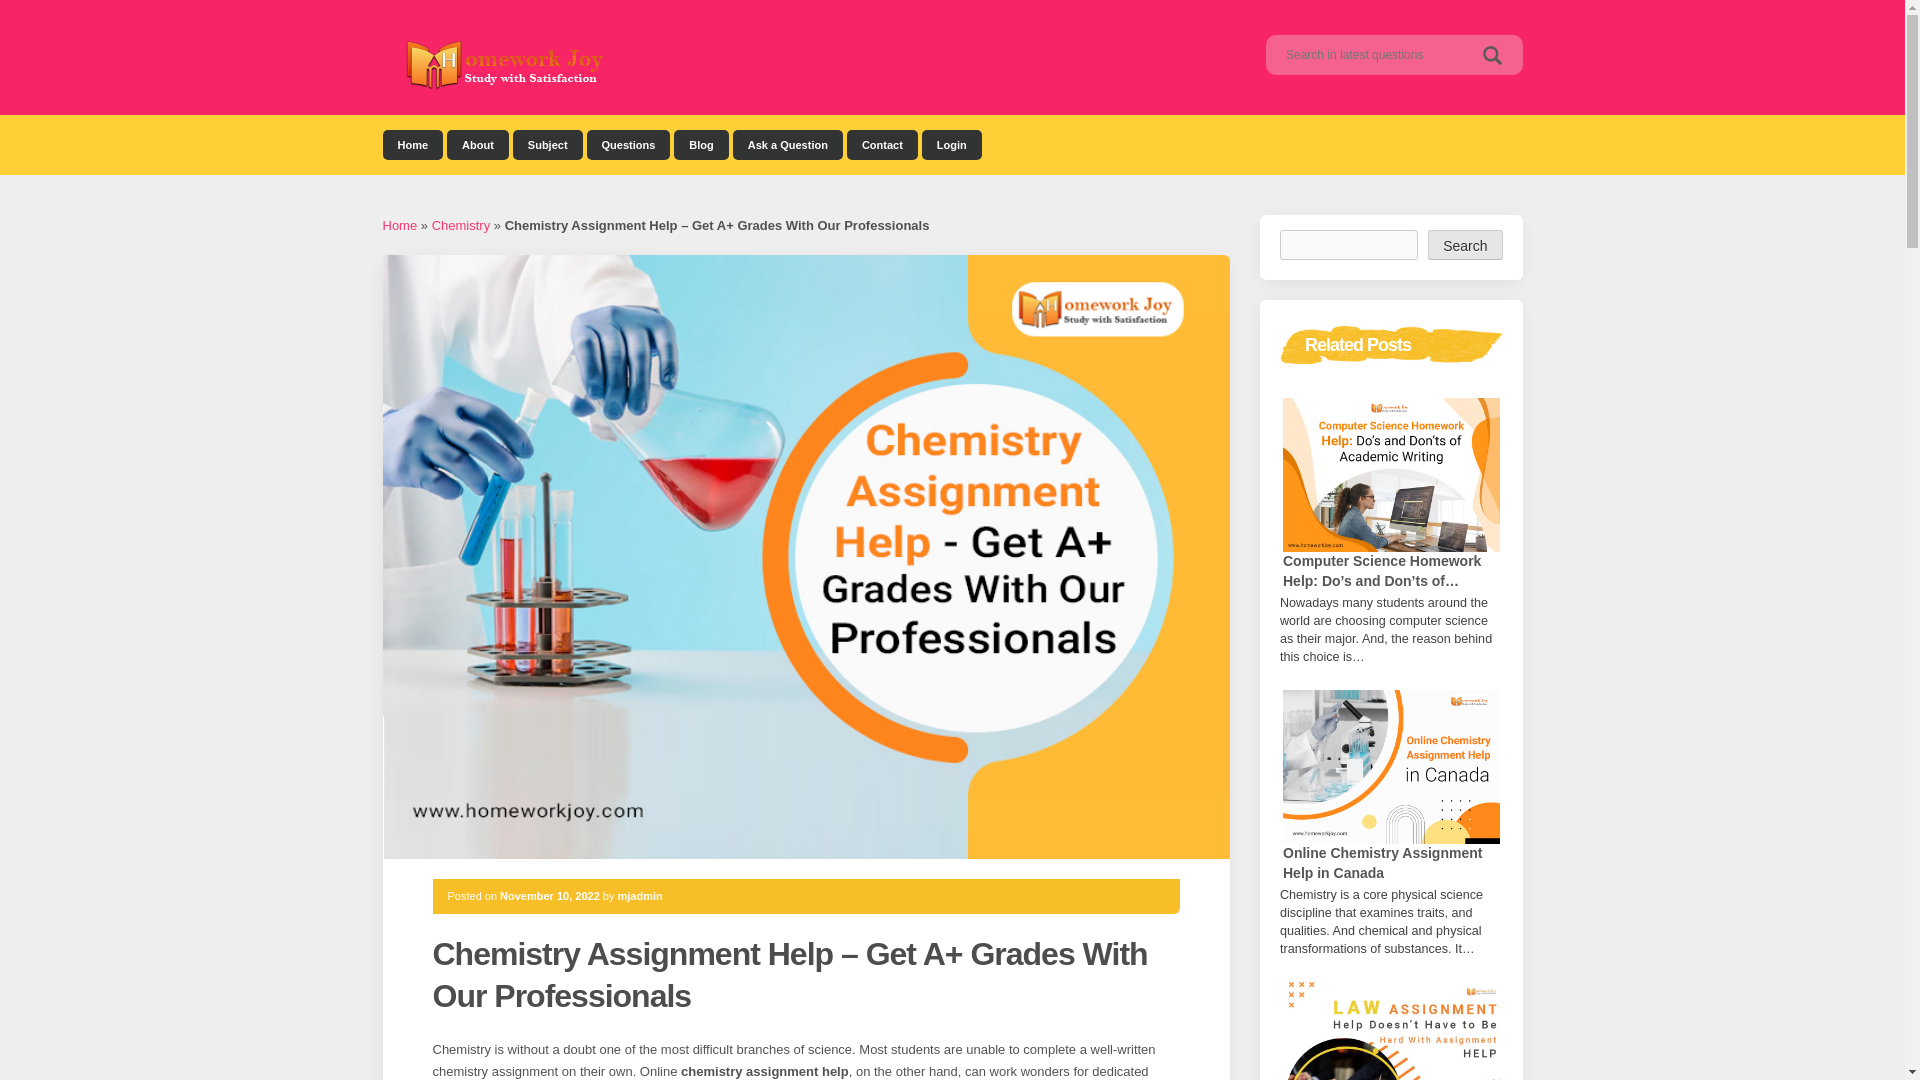 This screenshot has height=1080, width=1920. What do you see at coordinates (478, 144) in the screenshot?
I see `About` at bounding box center [478, 144].